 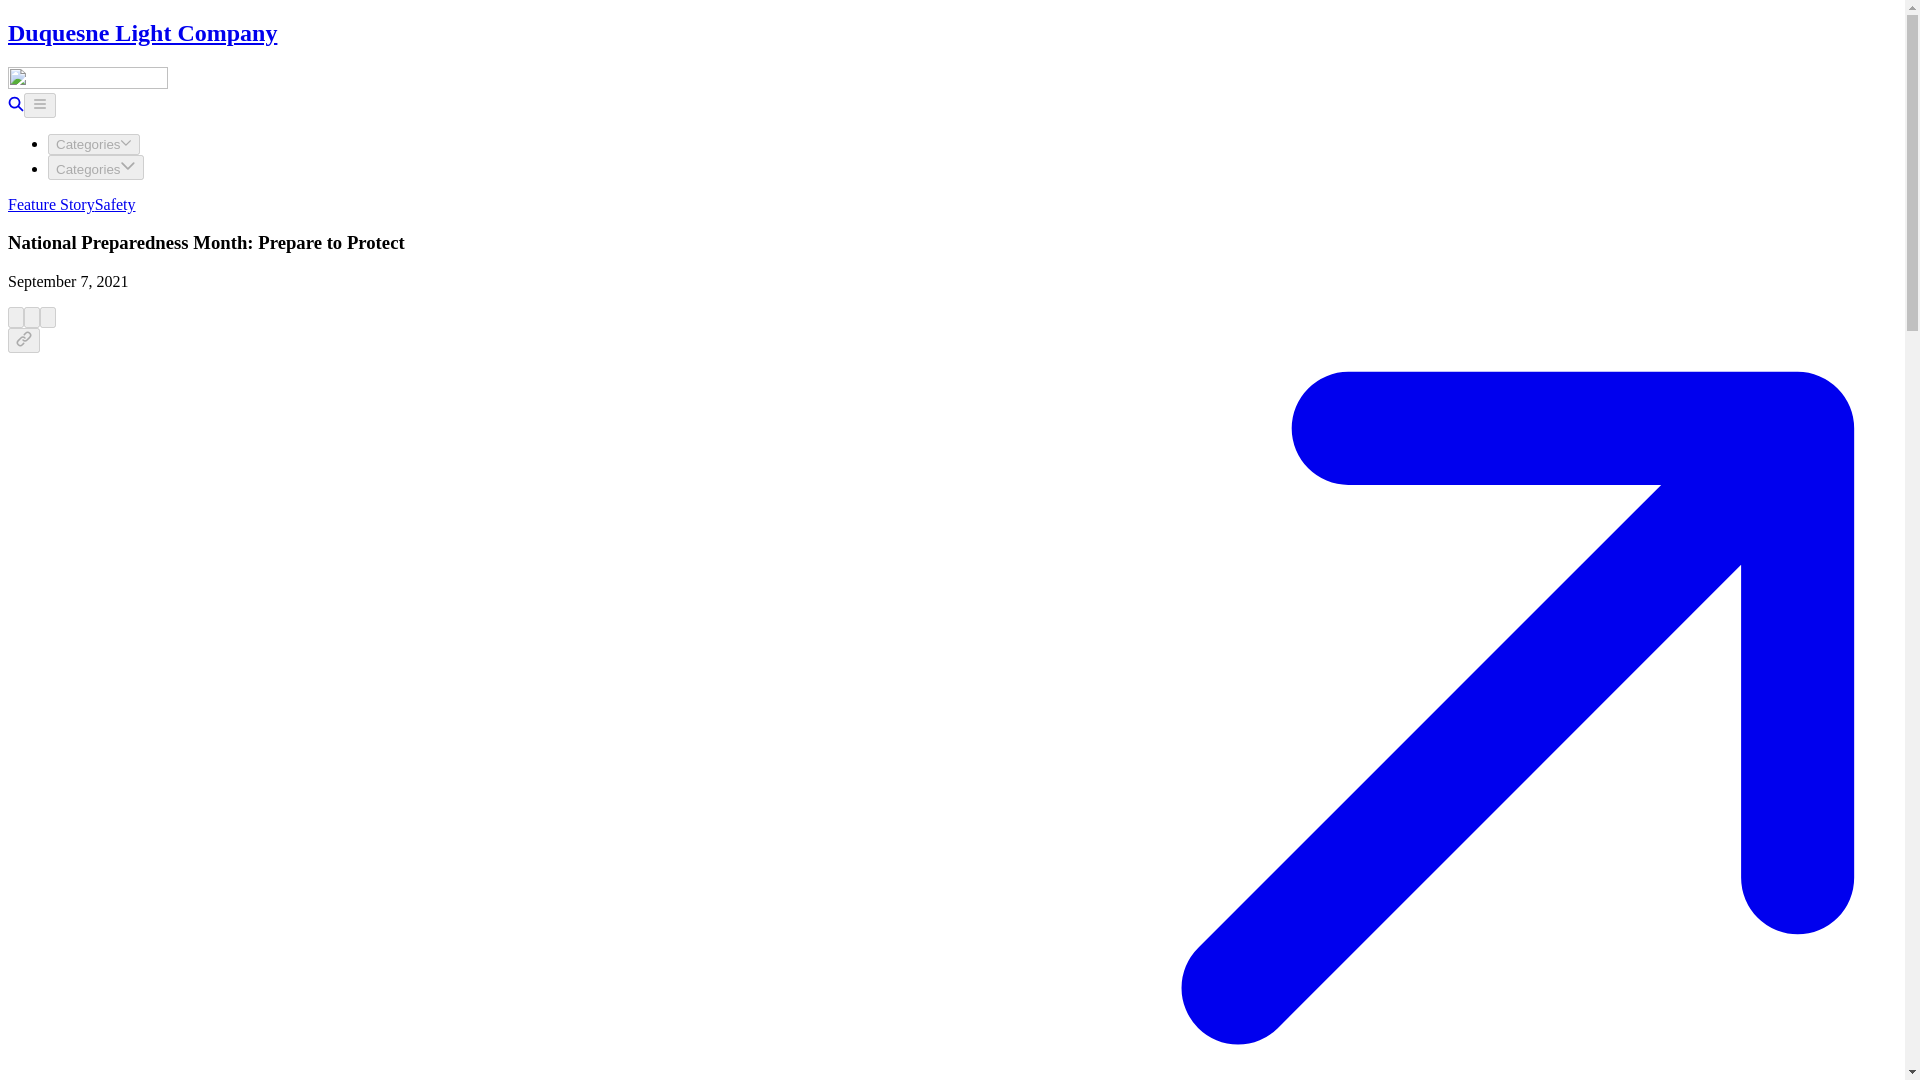 I want to click on Search, so click(x=15, y=106).